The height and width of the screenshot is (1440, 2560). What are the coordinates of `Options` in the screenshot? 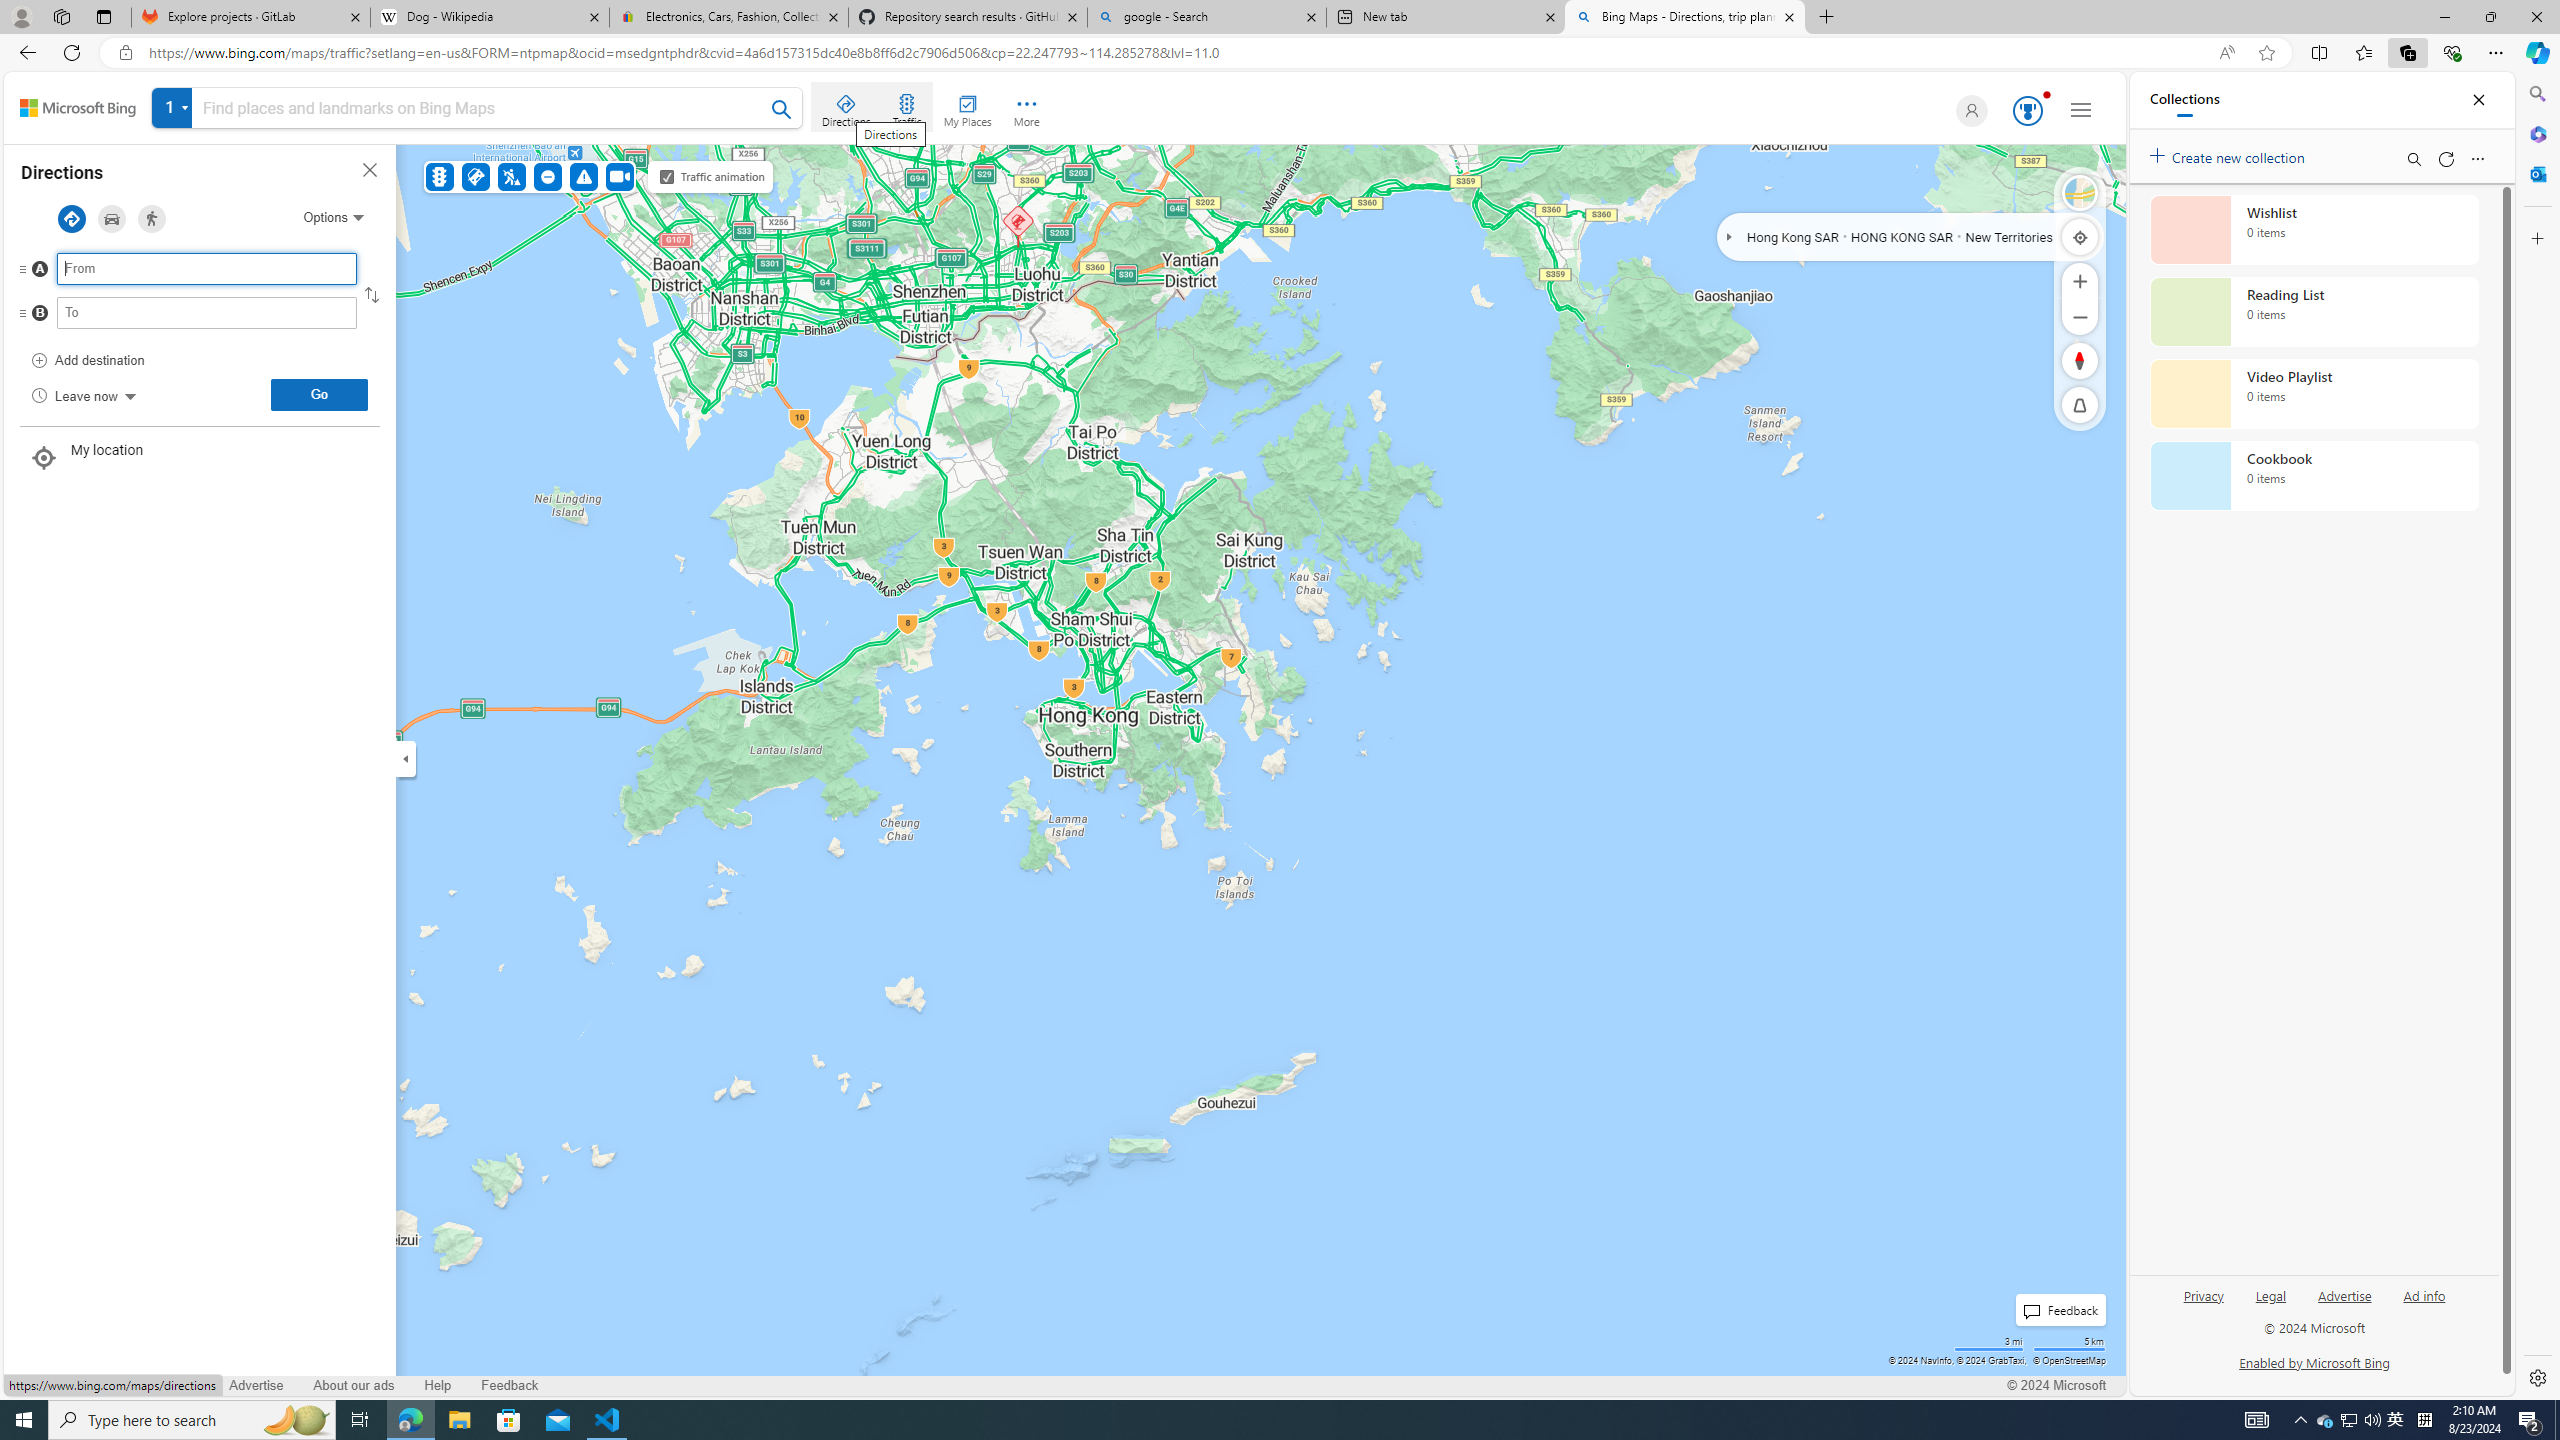 It's located at (332, 217).